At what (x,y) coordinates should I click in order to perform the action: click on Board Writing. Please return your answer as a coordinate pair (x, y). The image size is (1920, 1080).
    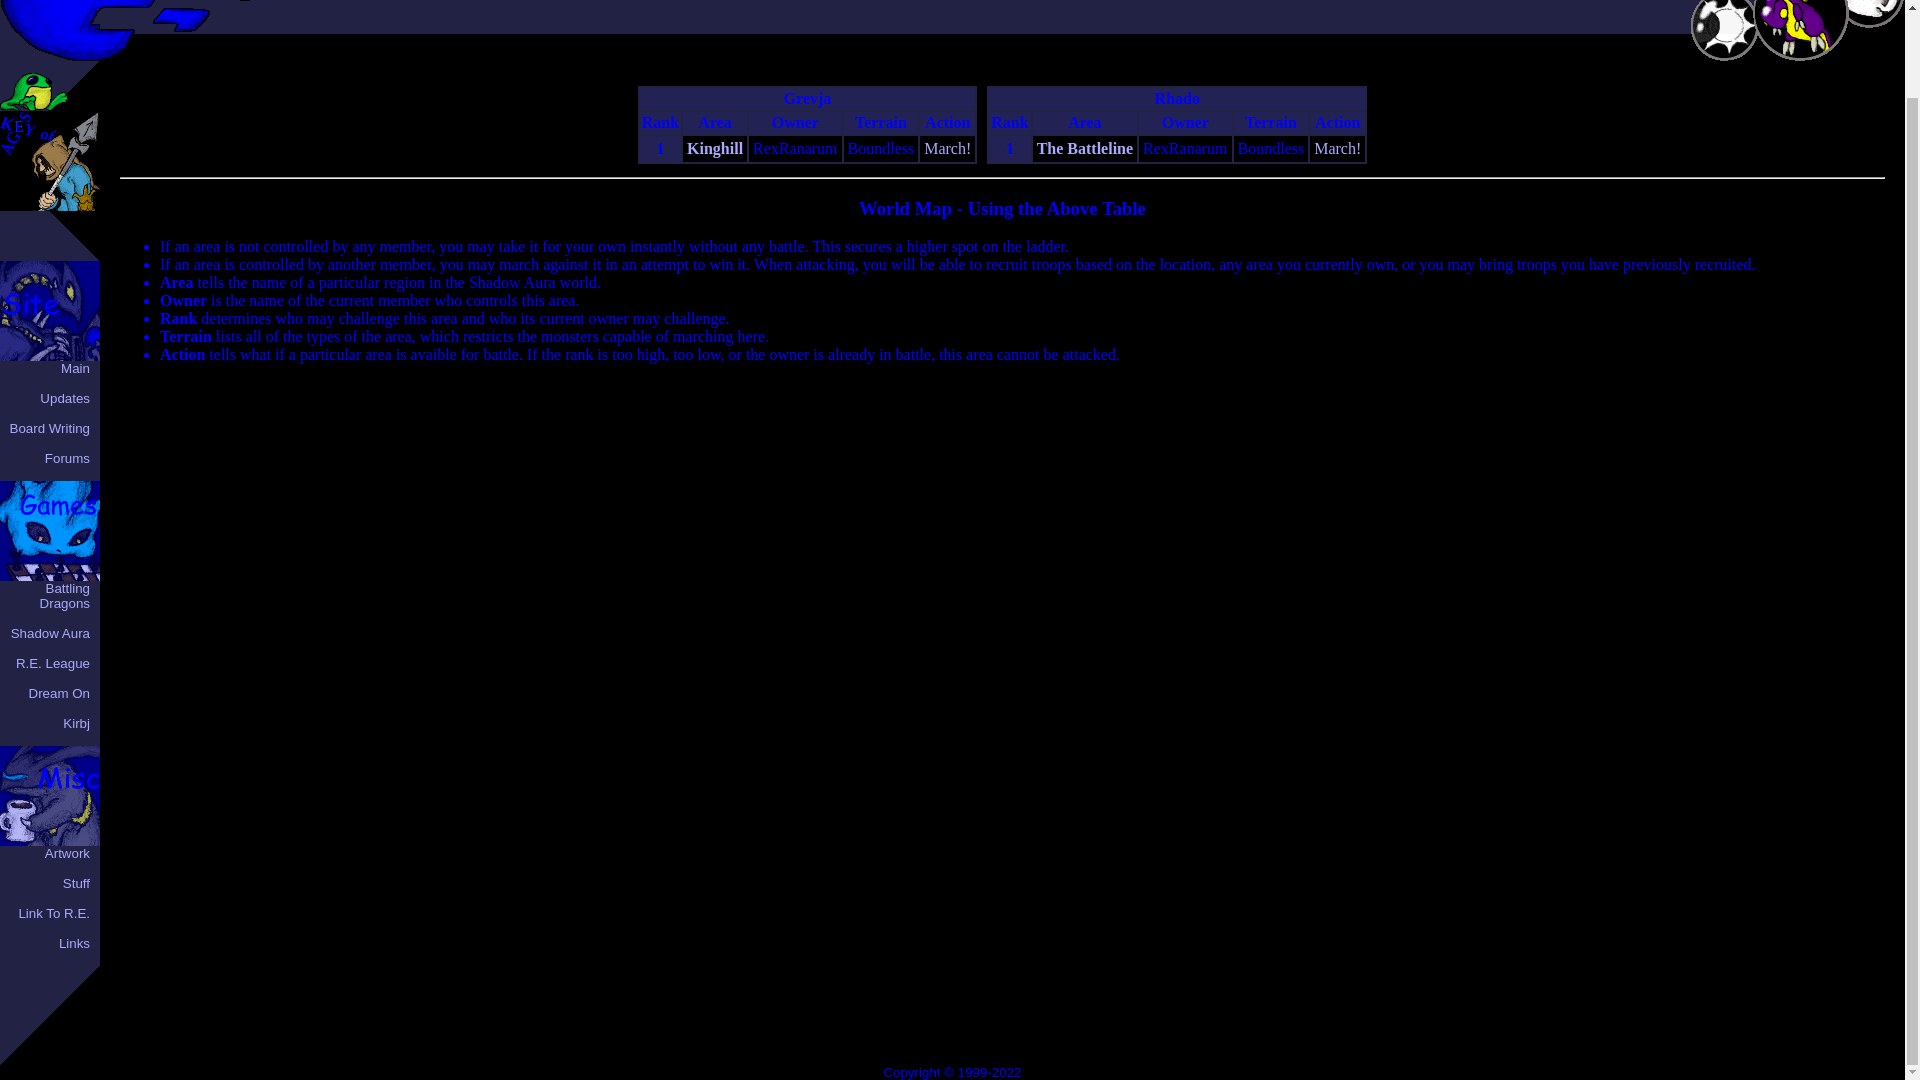
    Looking at the image, I should click on (50, 428).